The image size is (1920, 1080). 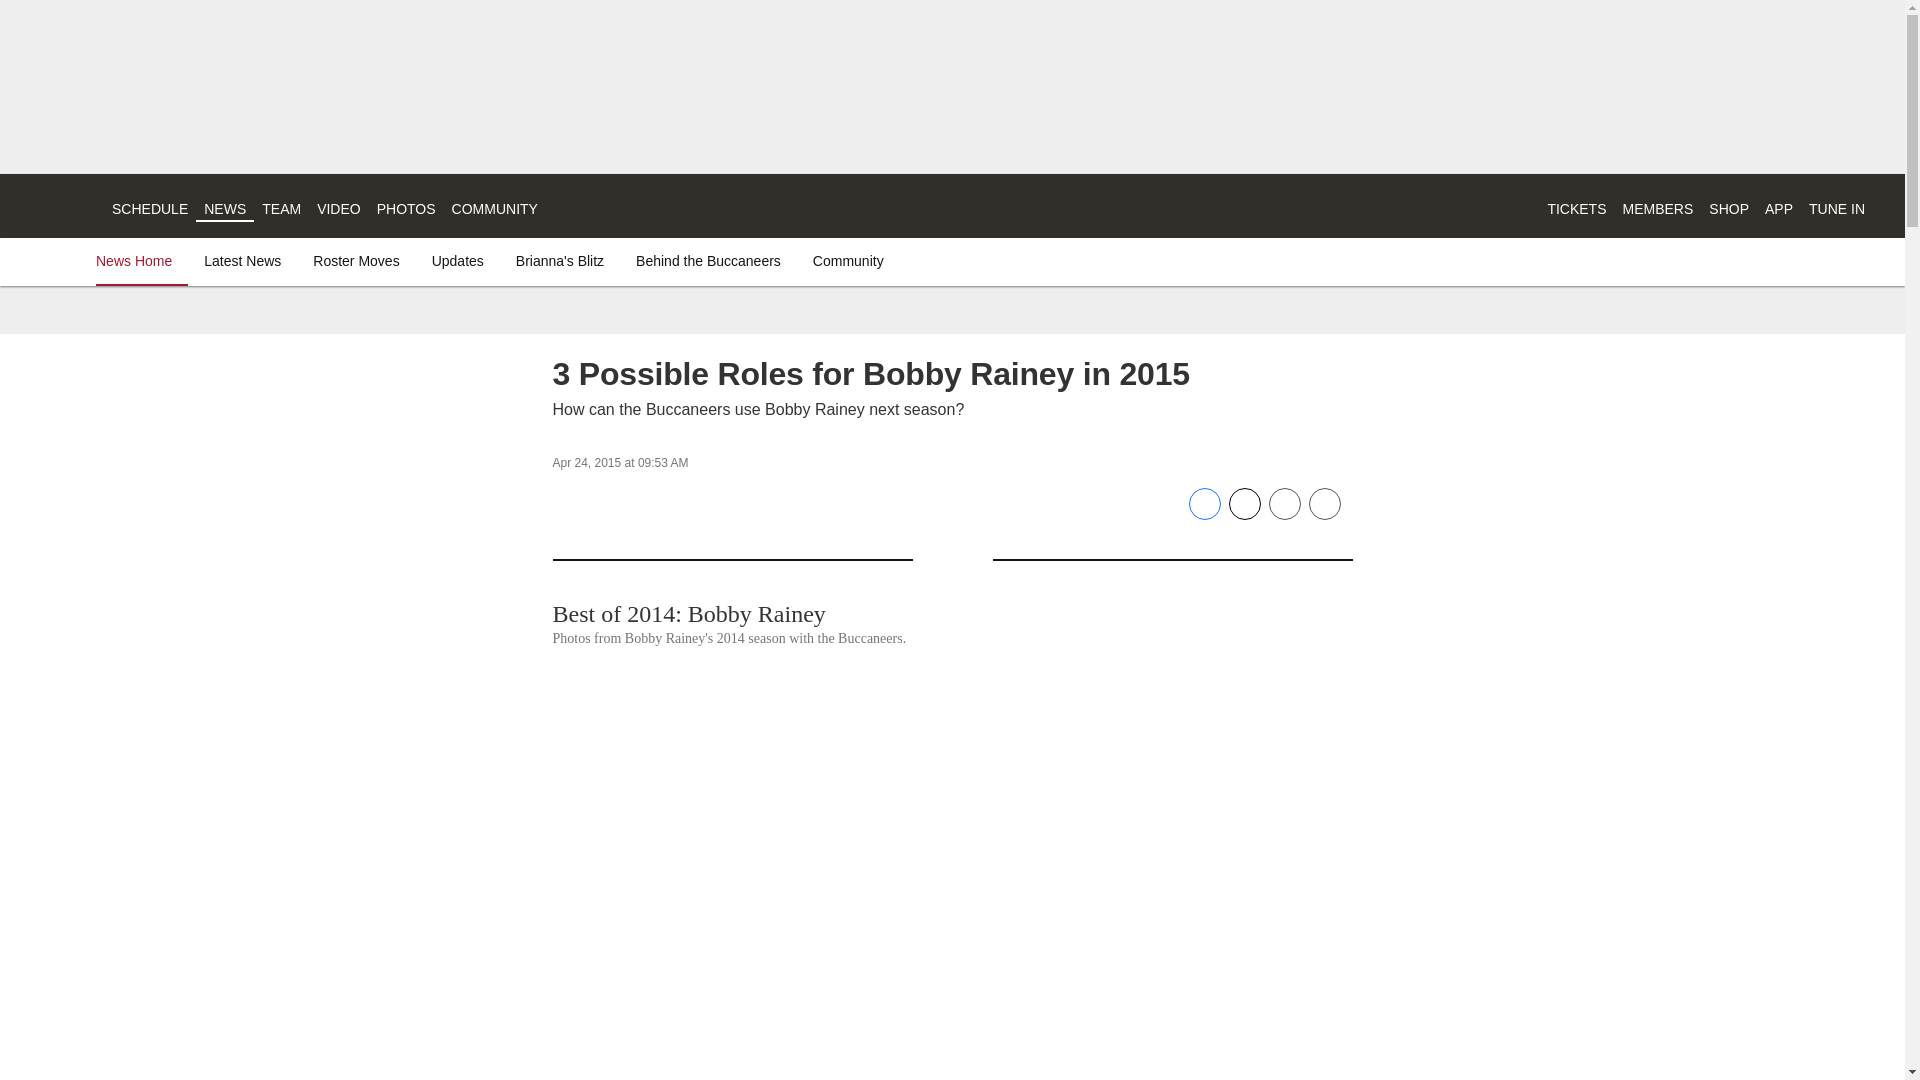 I want to click on Updates, so click(x=458, y=260).